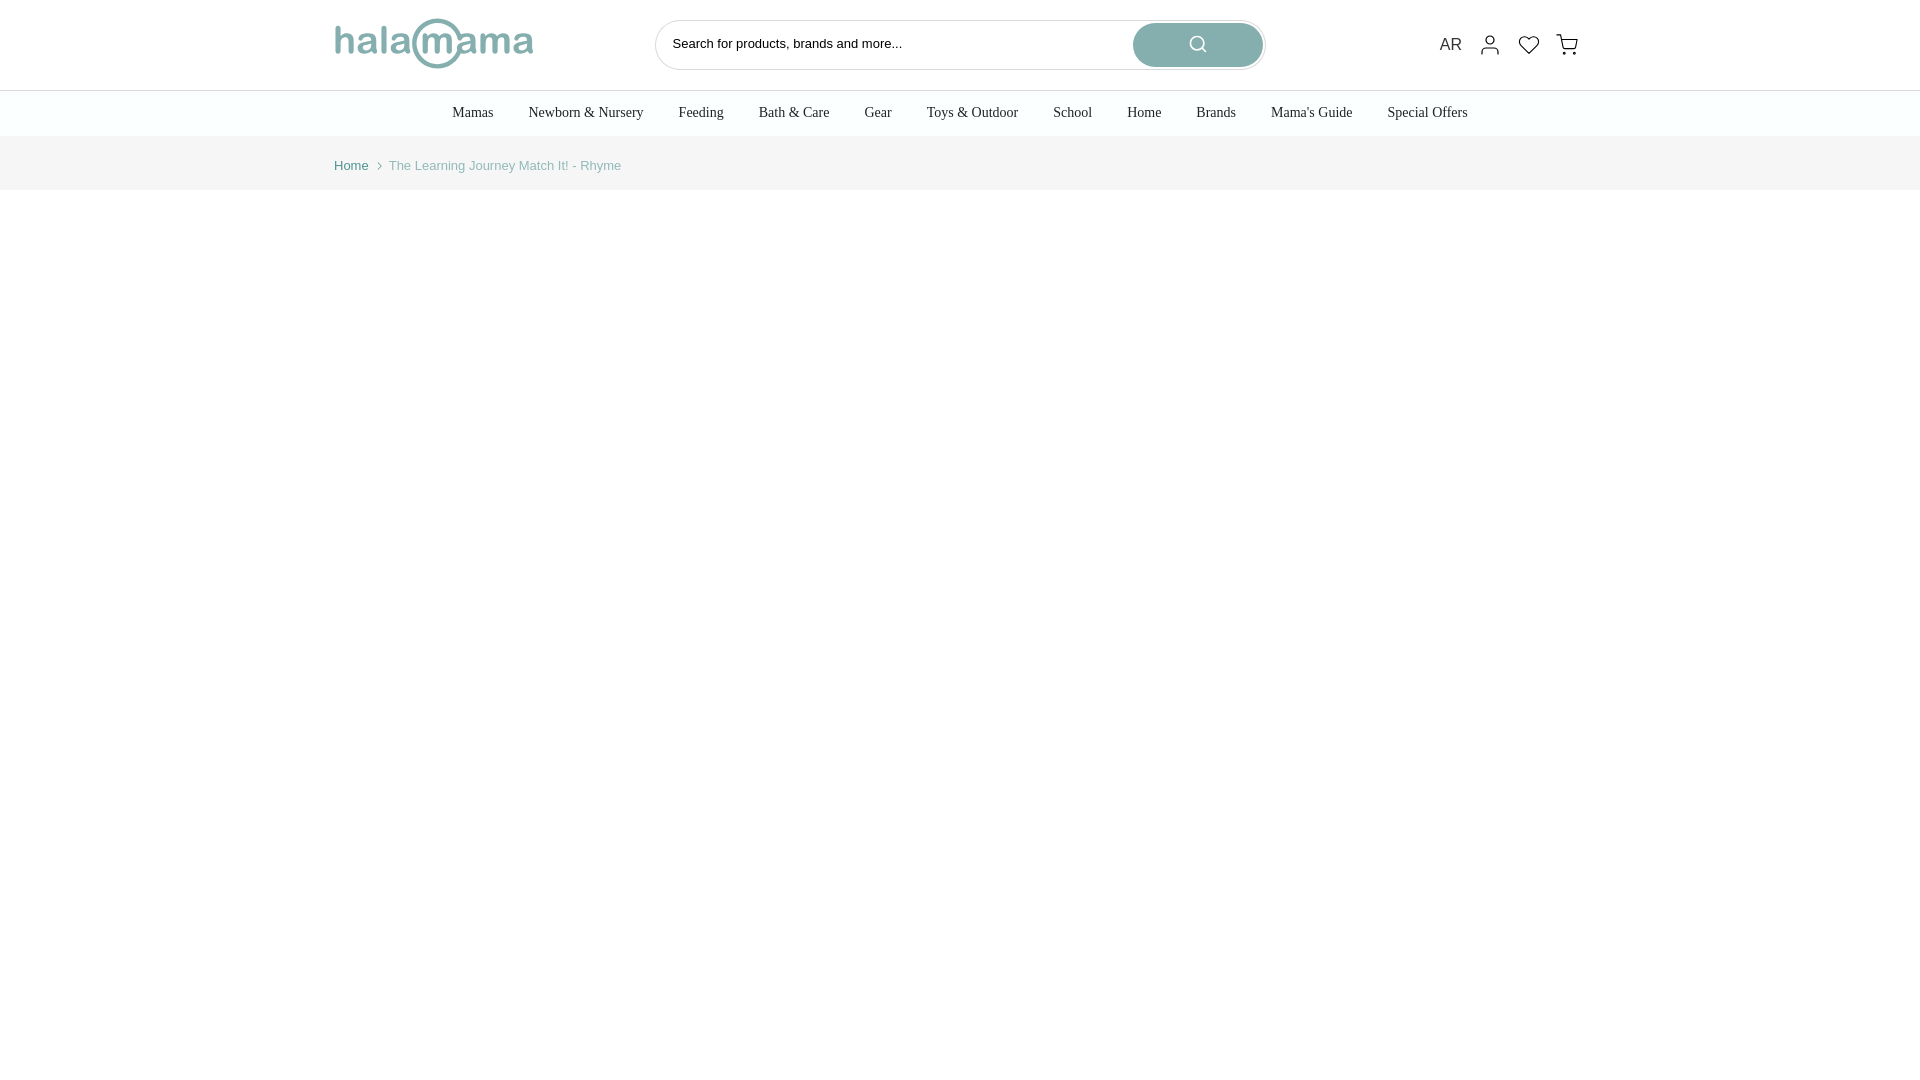  Describe the element at coordinates (351, 164) in the screenshot. I see `Home` at that location.